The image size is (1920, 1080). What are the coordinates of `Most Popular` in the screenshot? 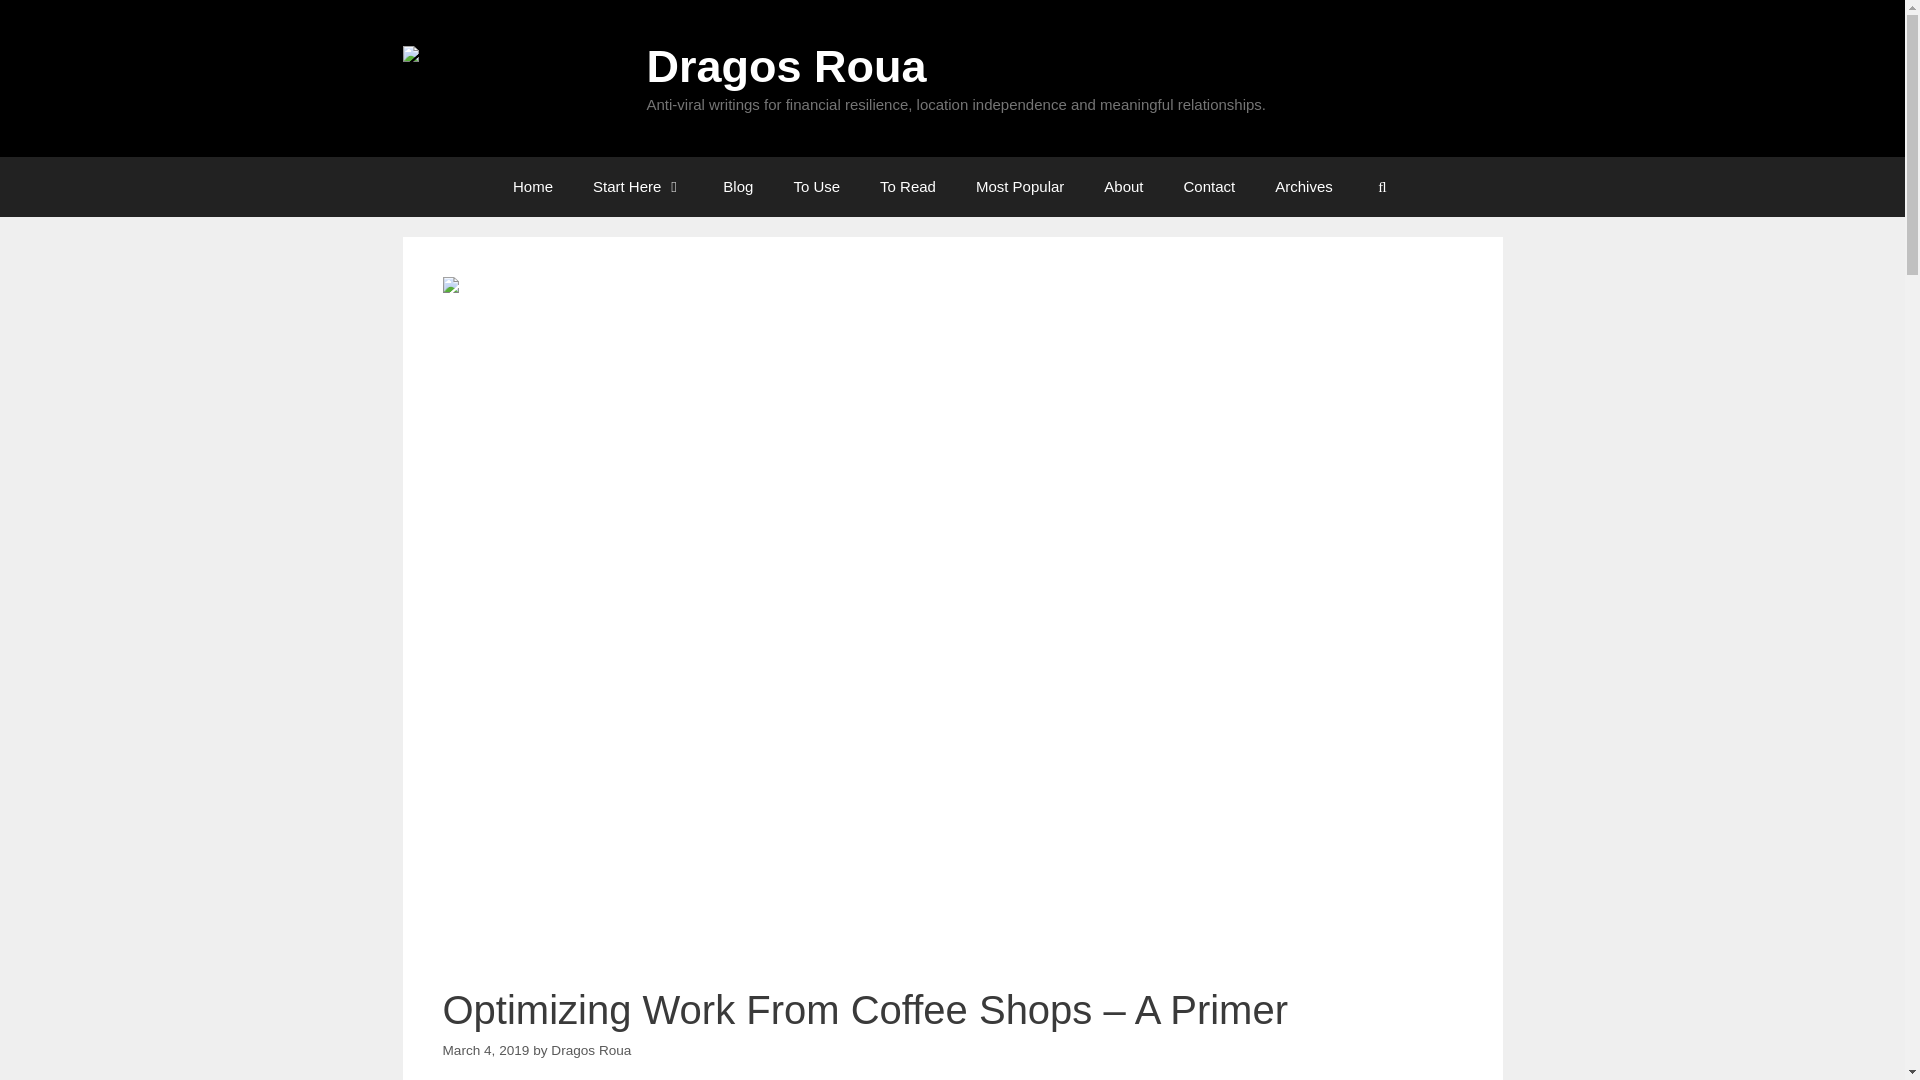 It's located at (1020, 186).